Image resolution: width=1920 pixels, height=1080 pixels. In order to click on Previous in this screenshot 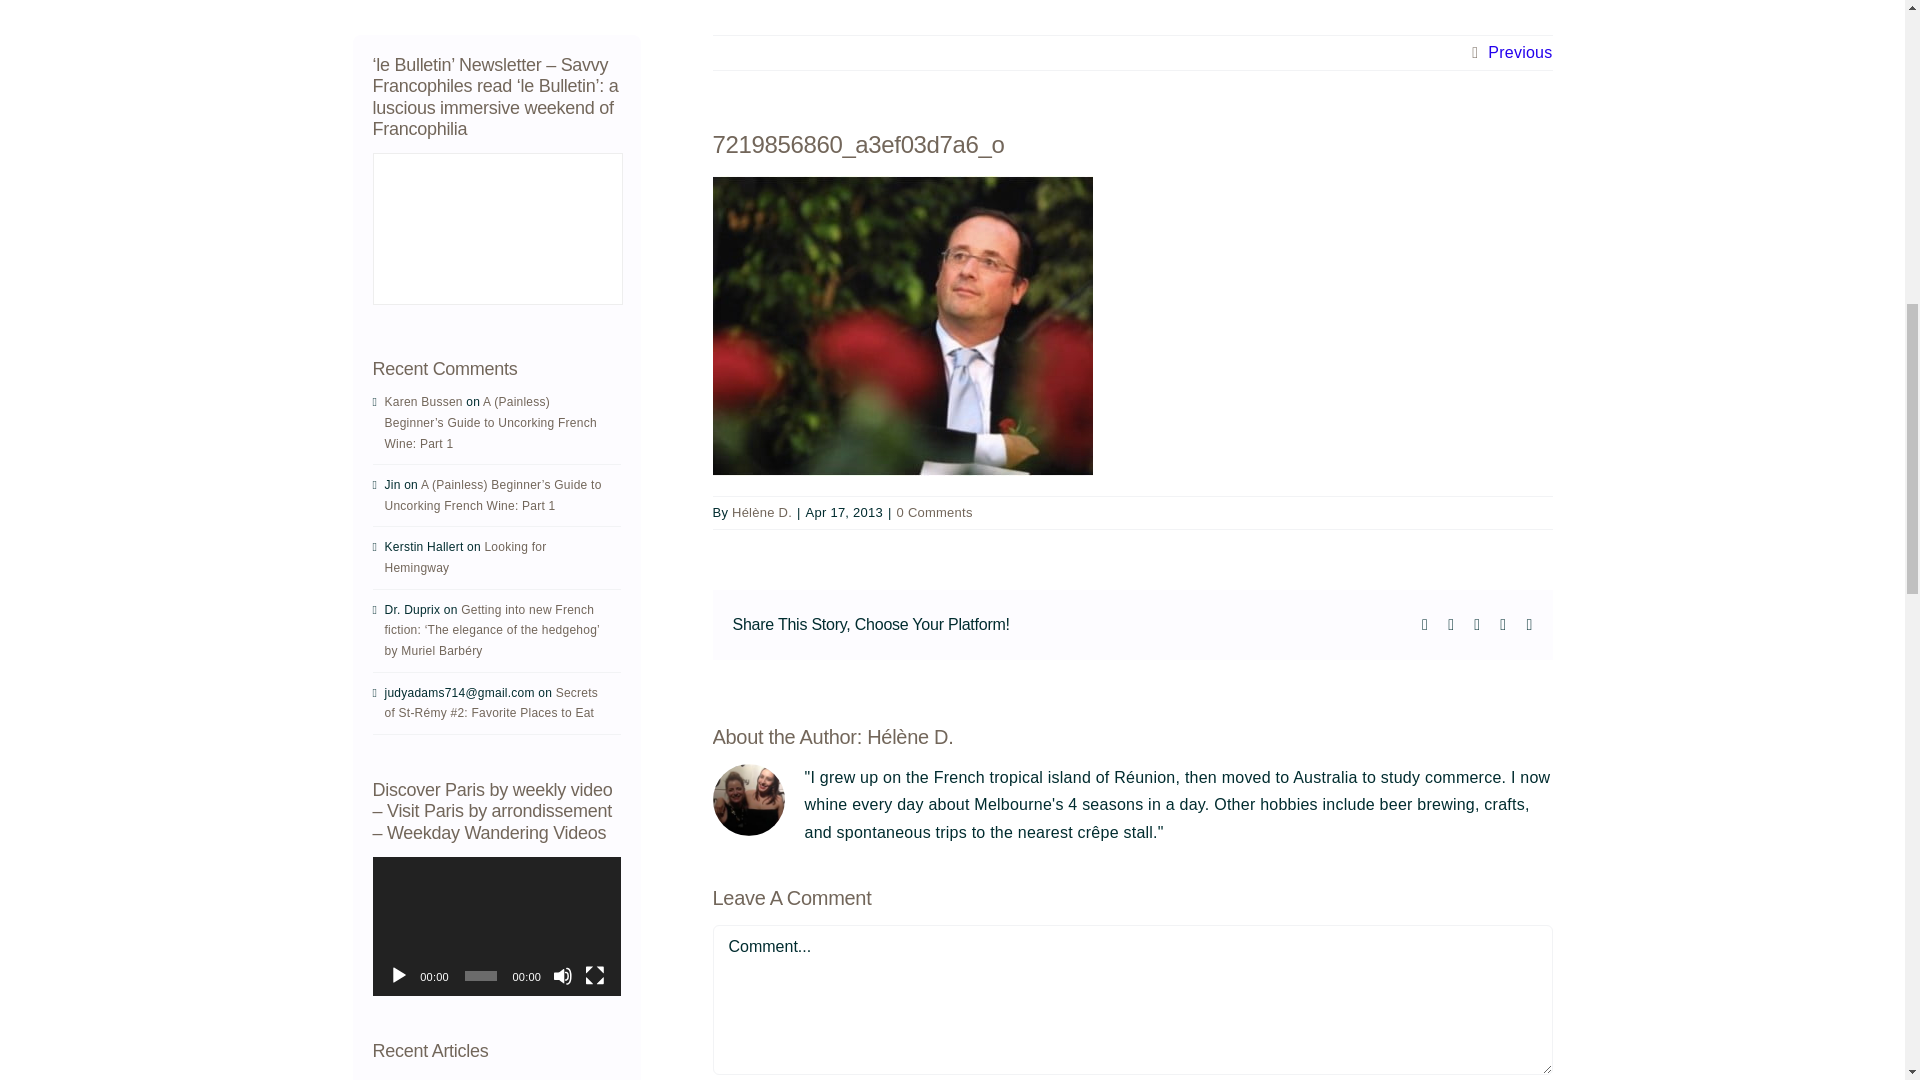, I will do `click(1520, 52)`.